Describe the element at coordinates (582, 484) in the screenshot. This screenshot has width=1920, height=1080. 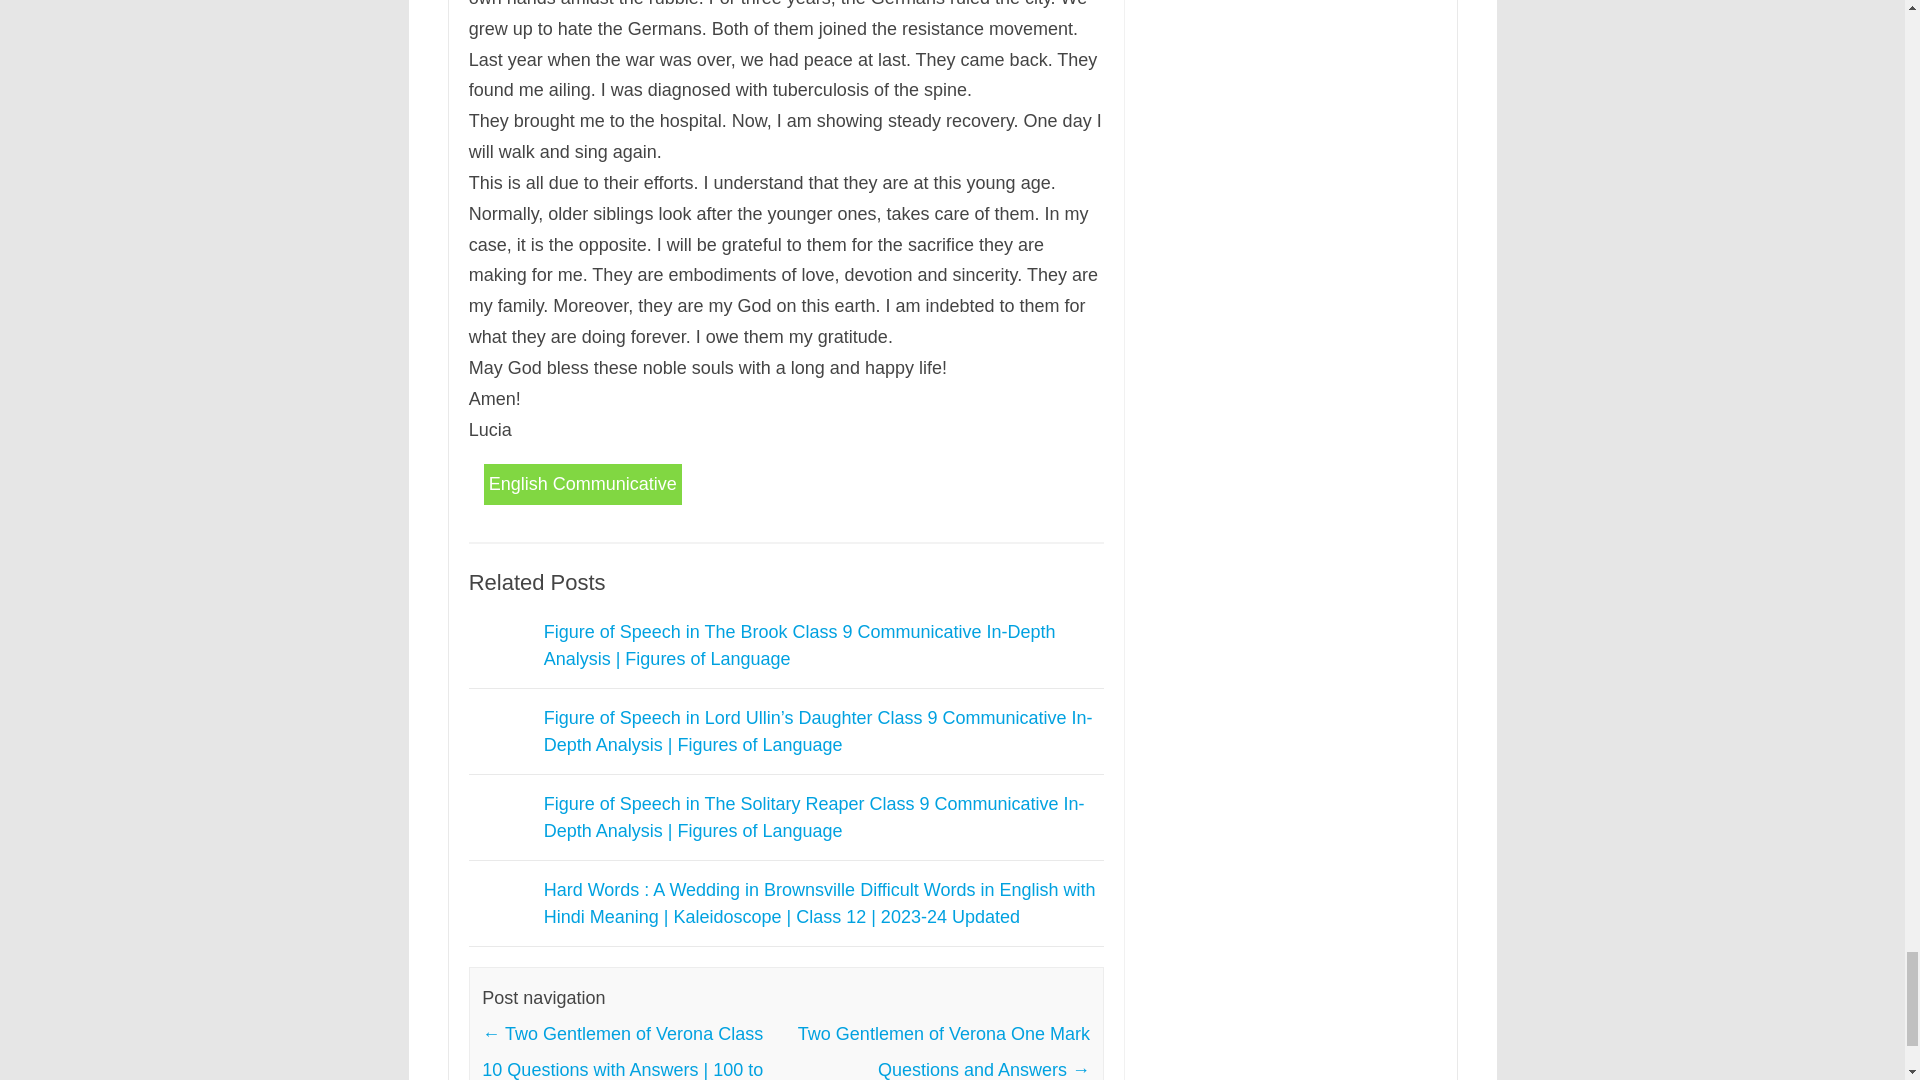
I see `English Communicative` at that location.